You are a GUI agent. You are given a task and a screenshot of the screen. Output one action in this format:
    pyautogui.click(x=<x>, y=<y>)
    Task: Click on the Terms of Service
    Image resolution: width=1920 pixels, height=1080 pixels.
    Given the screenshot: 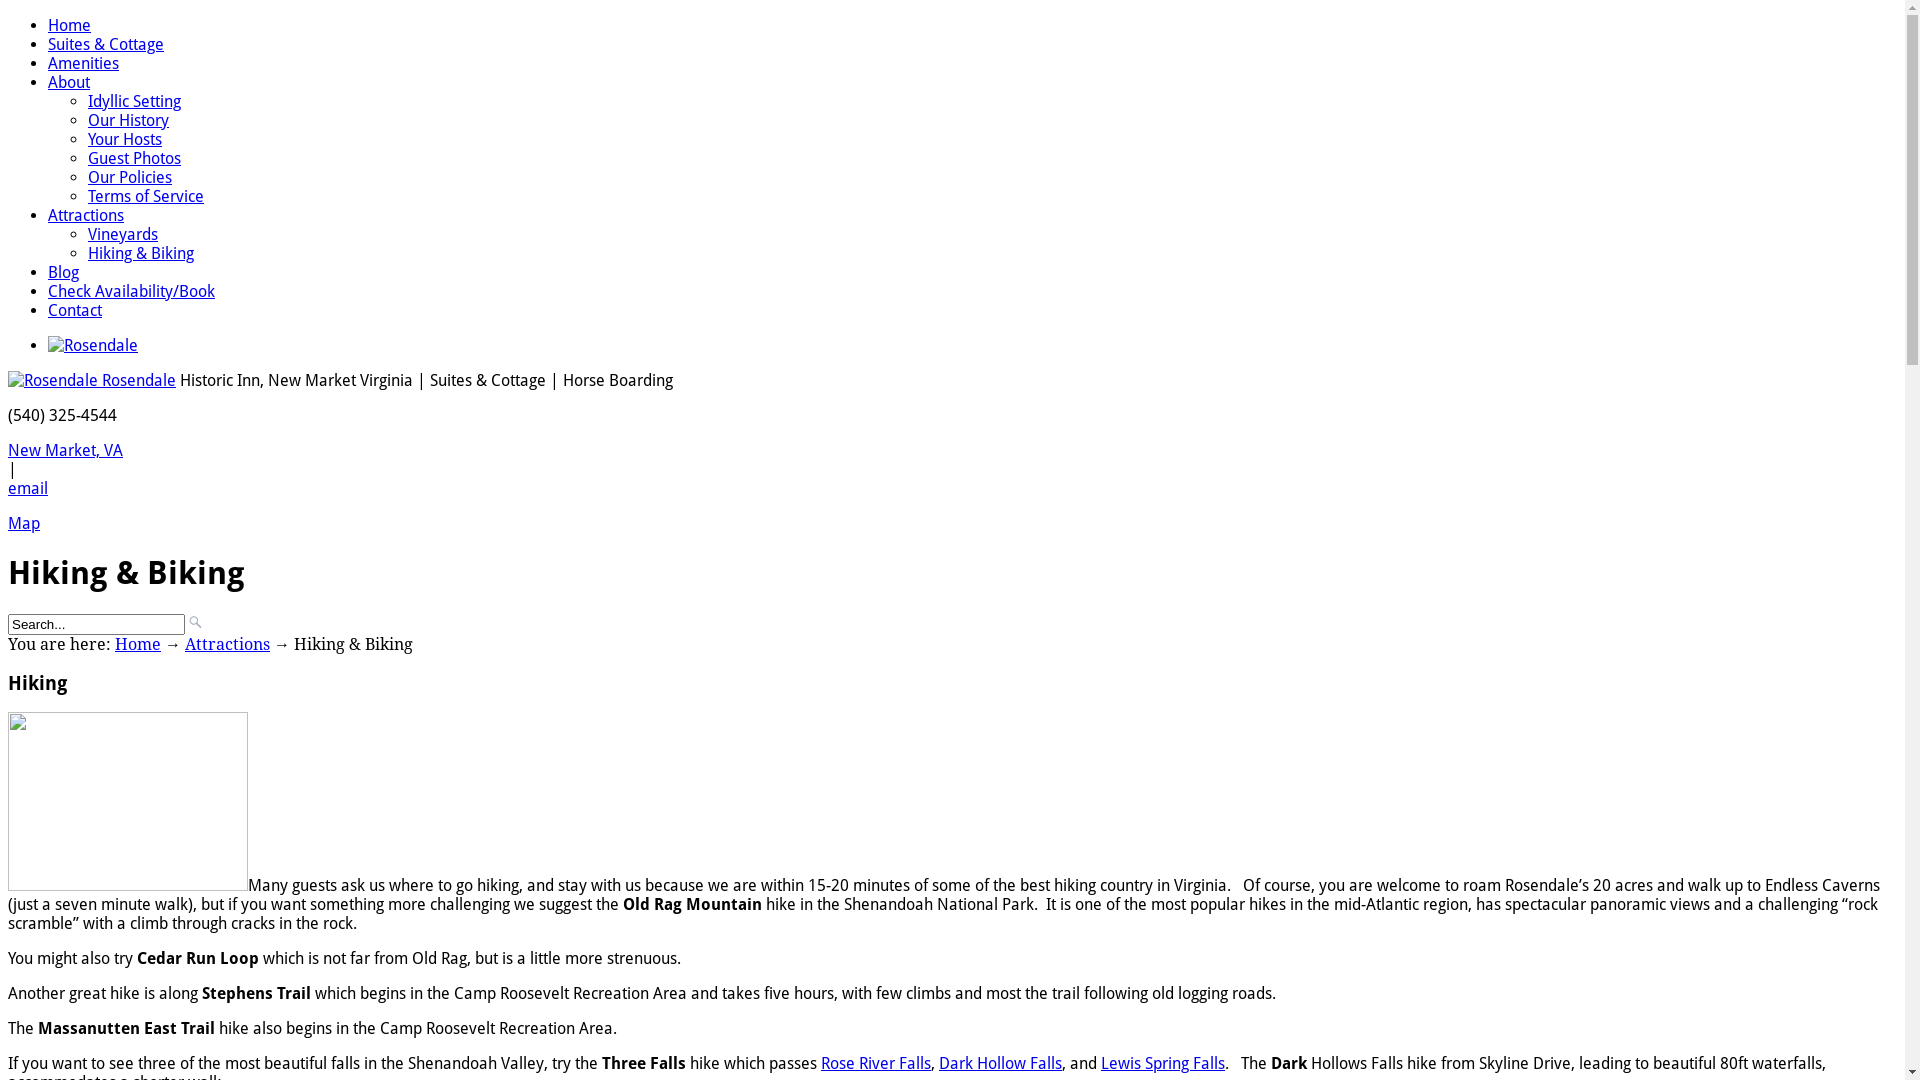 What is the action you would take?
    pyautogui.click(x=146, y=196)
    